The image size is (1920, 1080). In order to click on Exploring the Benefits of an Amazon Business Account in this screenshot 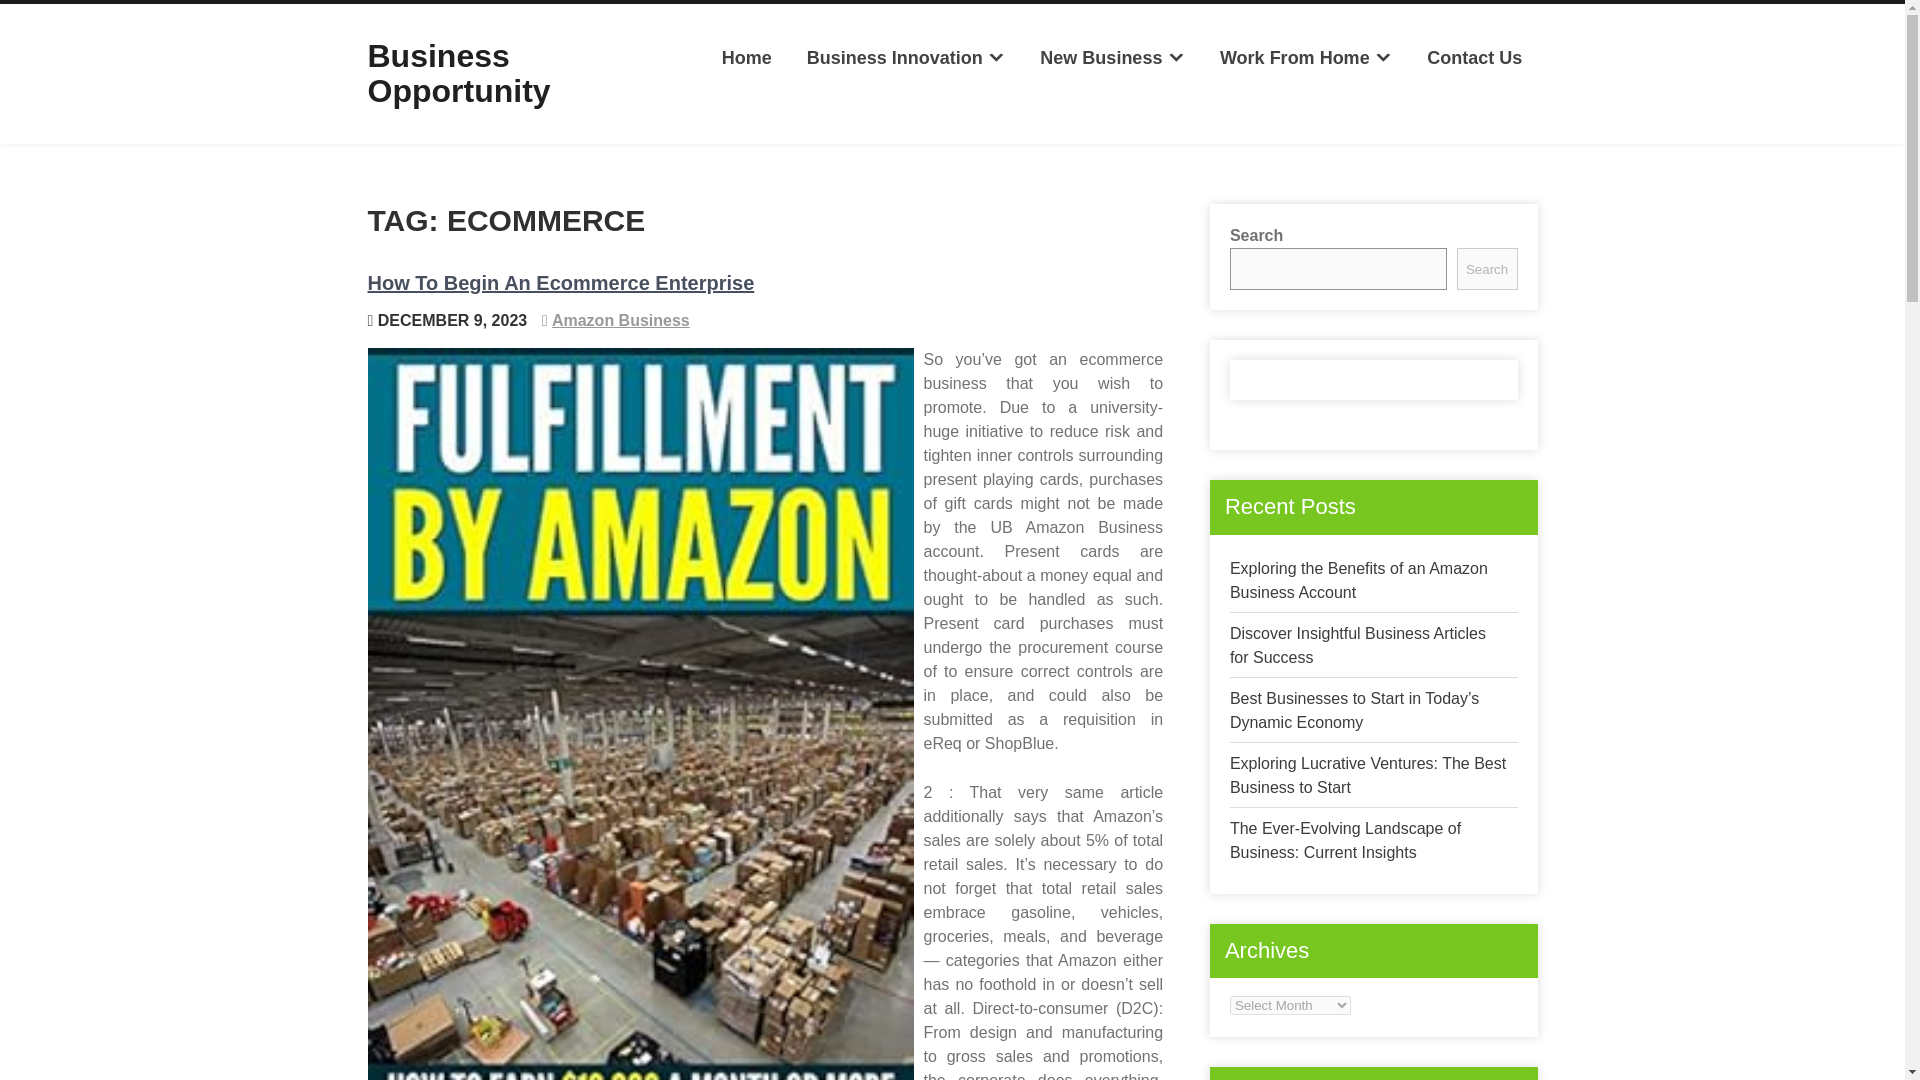, I will do `click(1359, 580)`.